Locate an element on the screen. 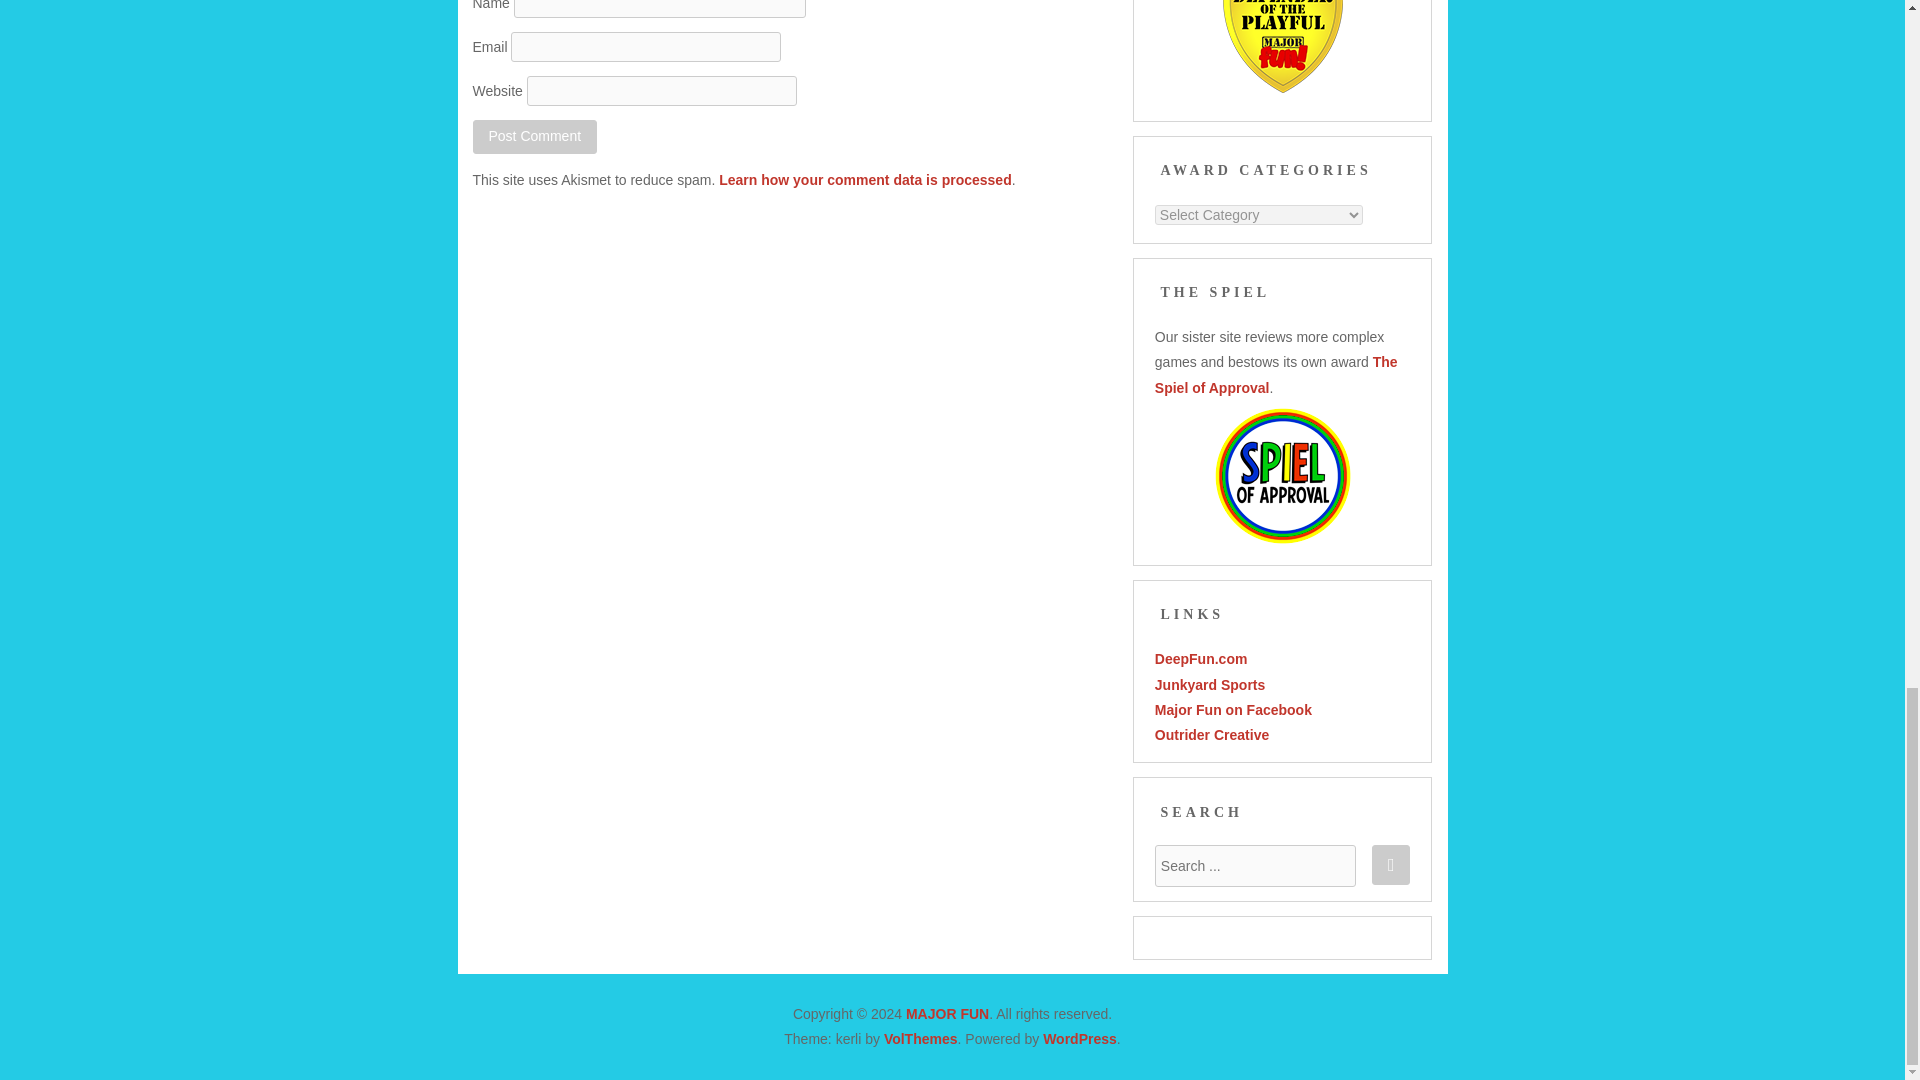  Michael, who helped me with this website! is located at coordinates (1212, 734).